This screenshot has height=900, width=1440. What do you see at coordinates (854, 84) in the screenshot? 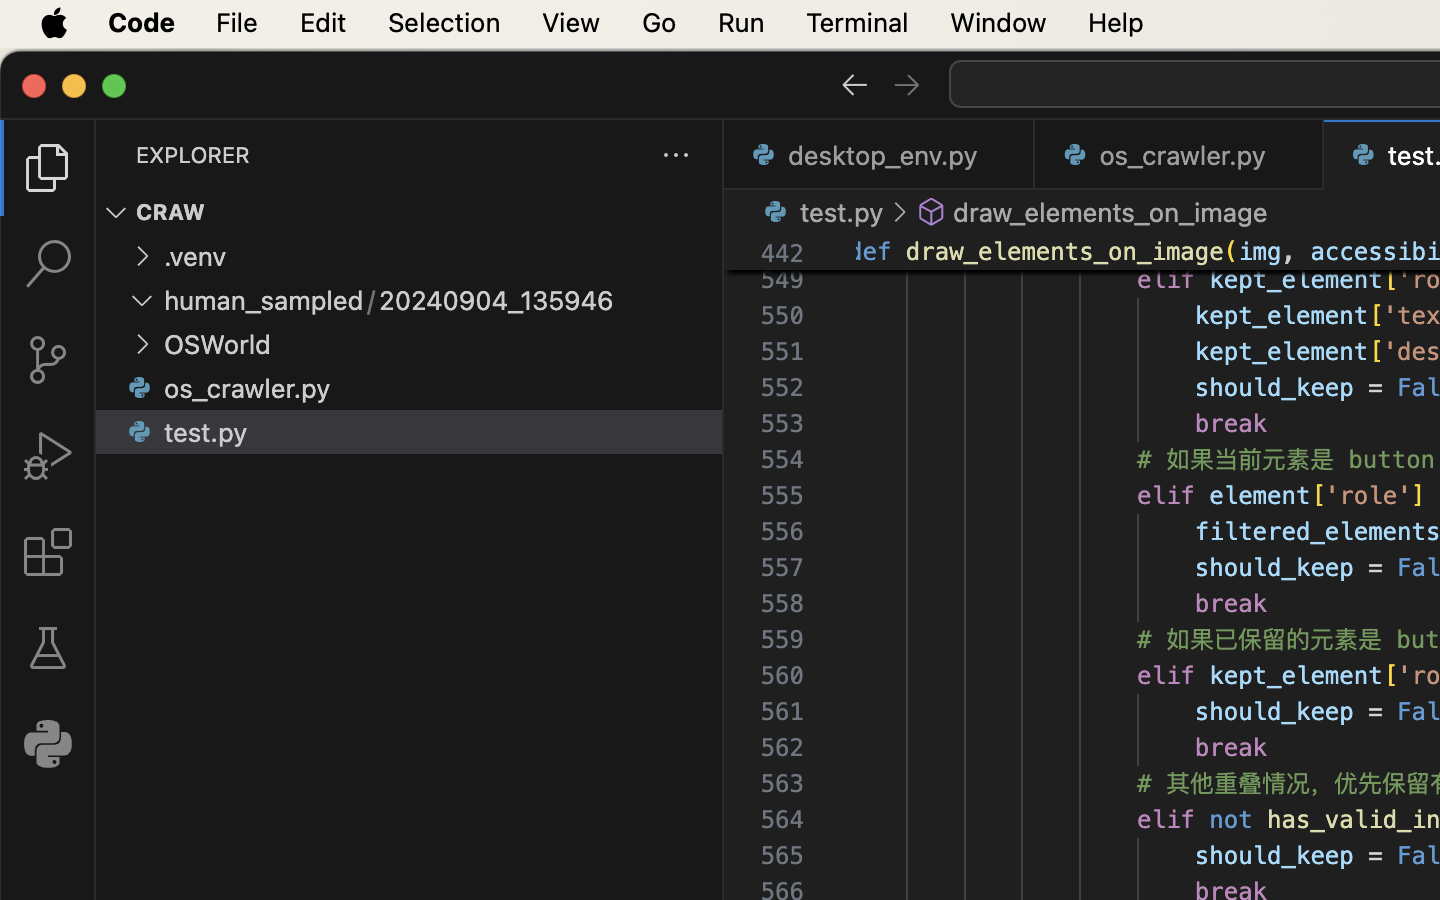
I see `` at bounding box center [854, 84].